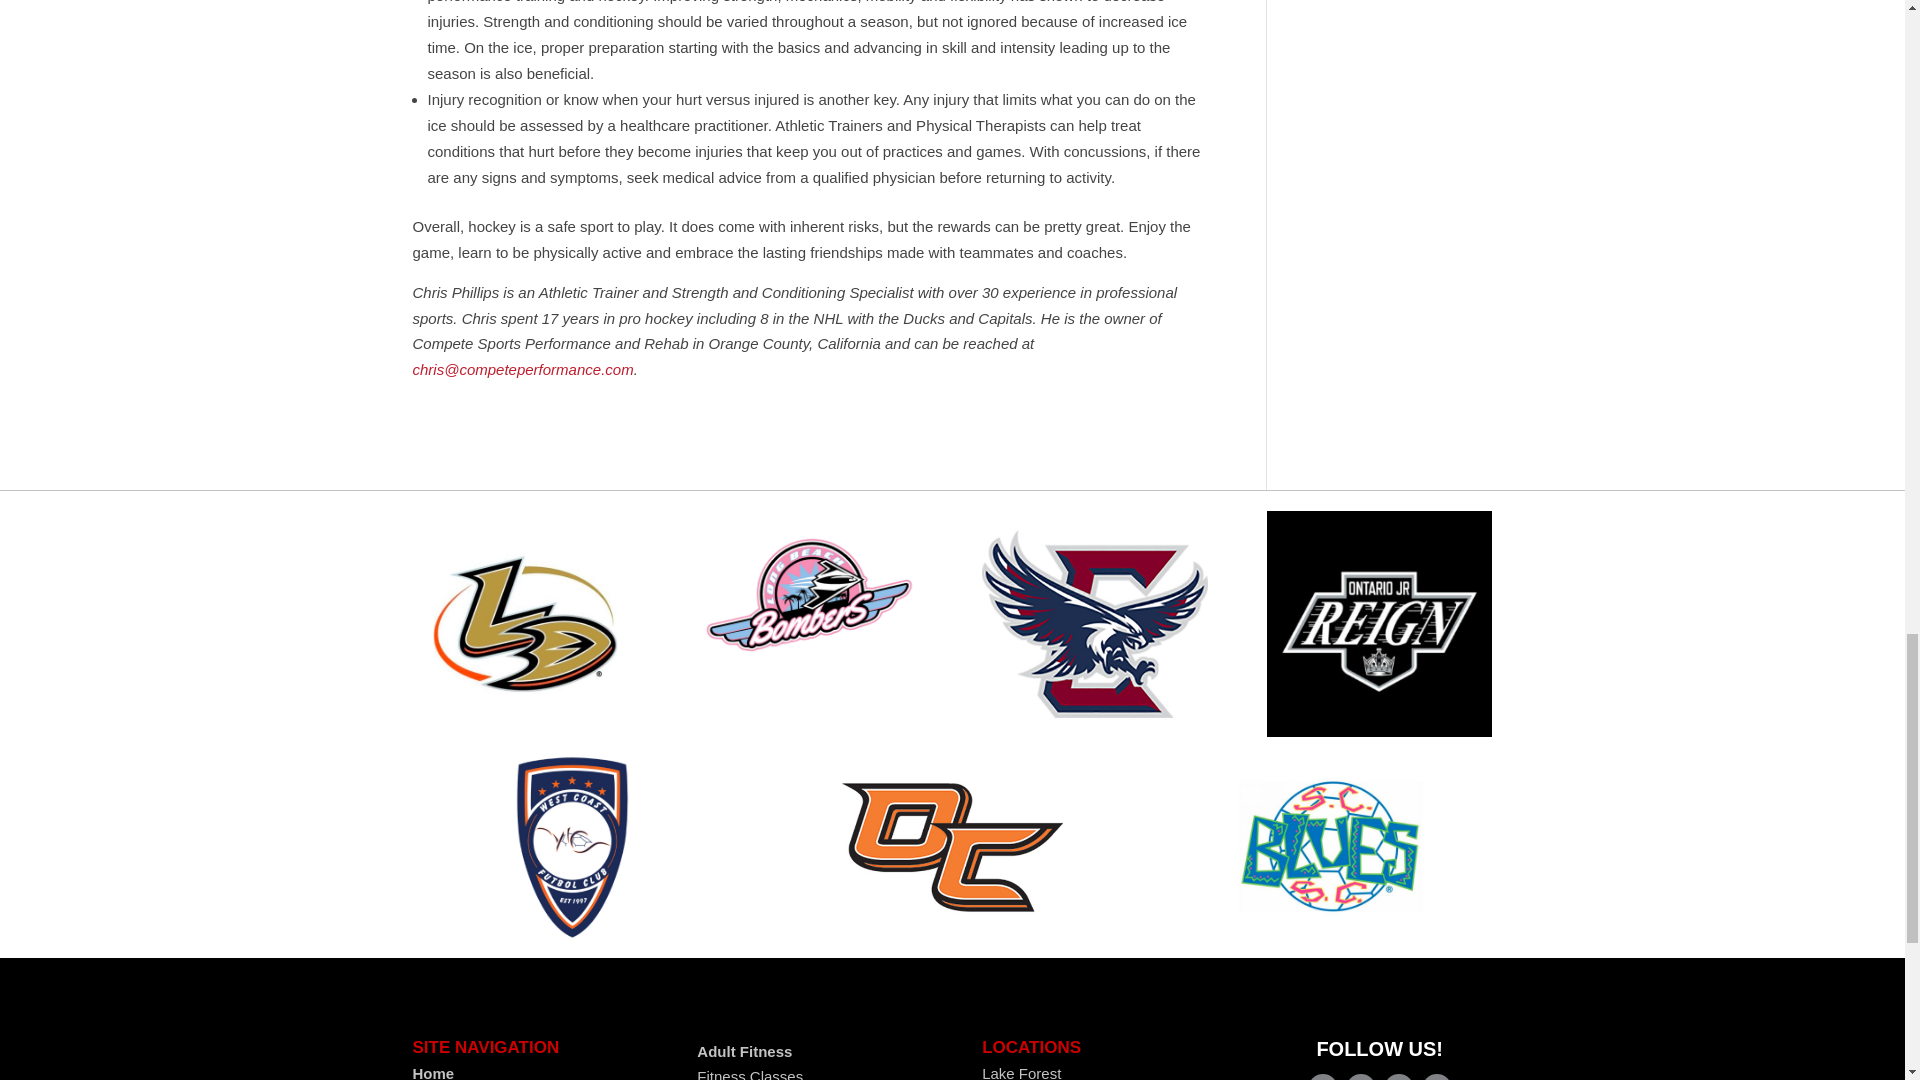 Image resolution: width=1920 pixels, height=1080 pixels. What do you see at coordinates (572, 846) in the screenshot?
I see `west-coast-fc-logo` at bounding box center [572, 846].